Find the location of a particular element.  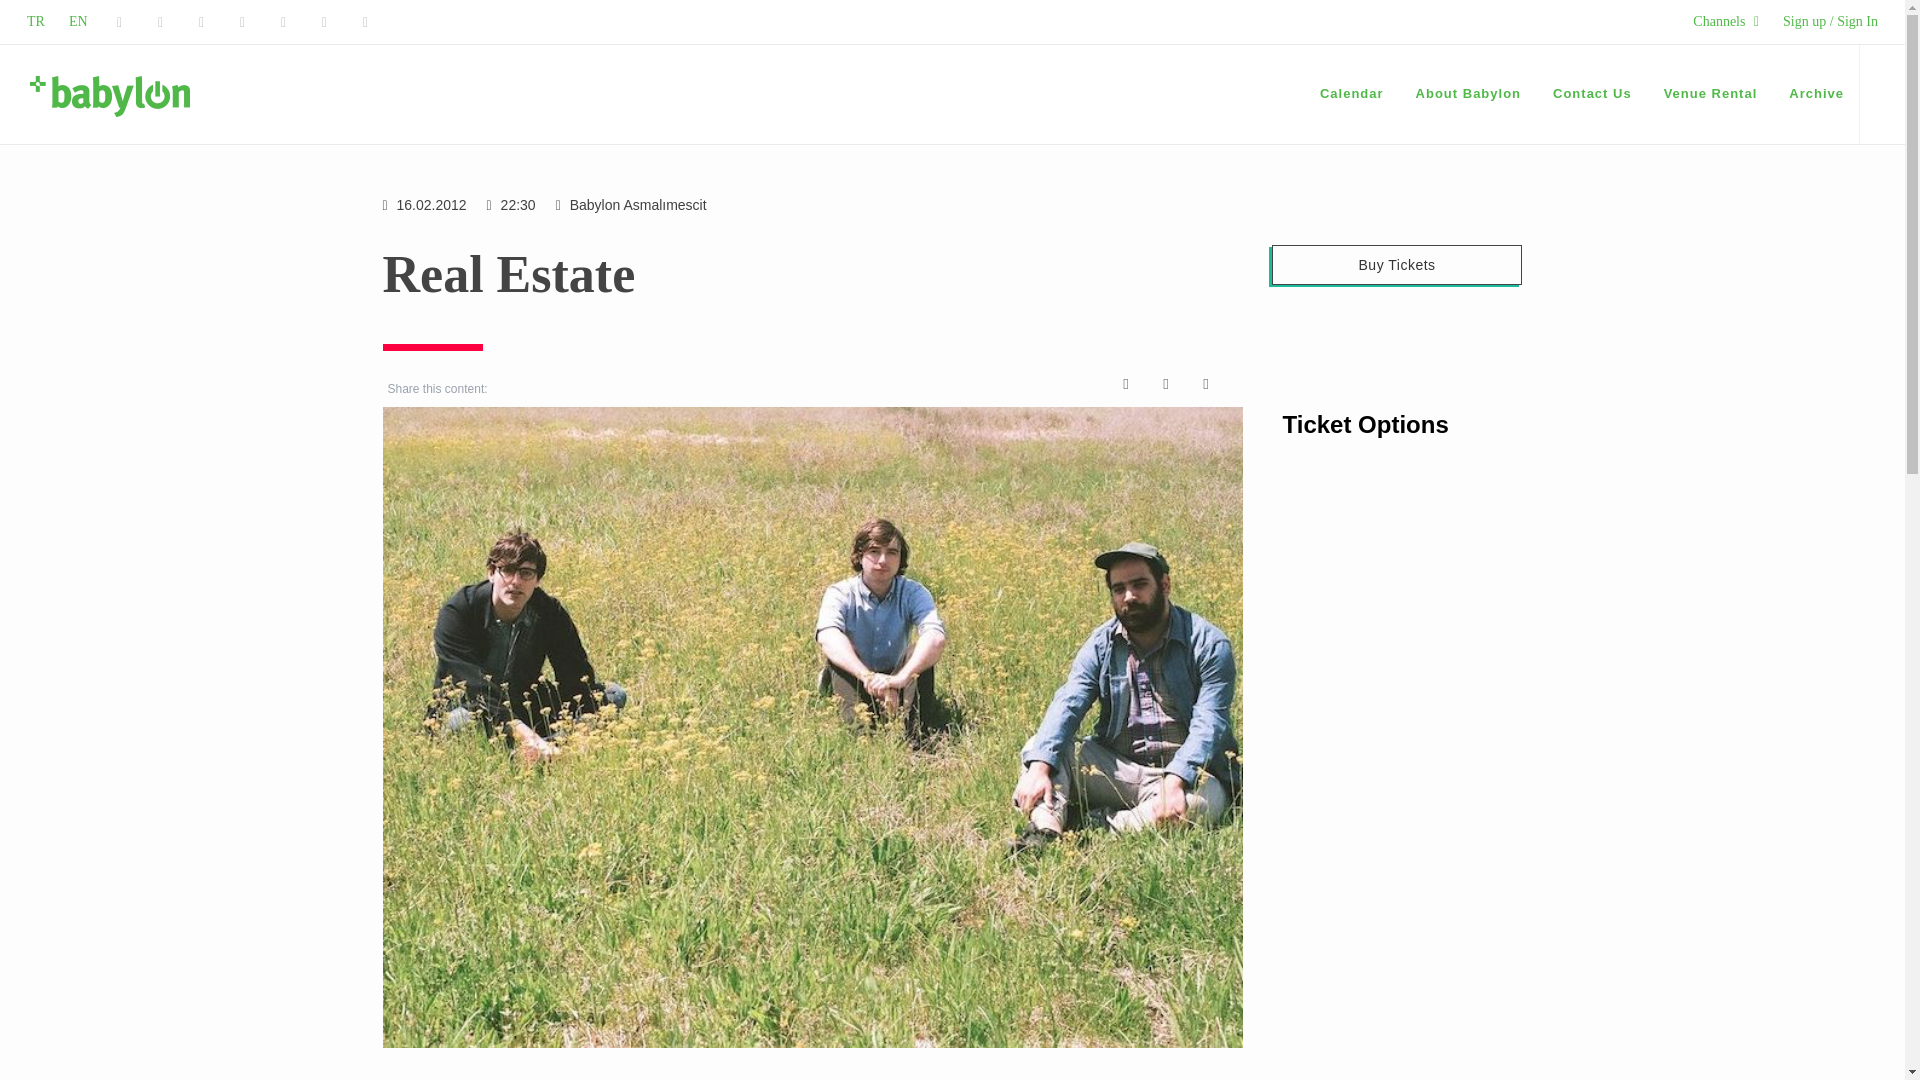

Calendar is located at coordinates (1352, 94).